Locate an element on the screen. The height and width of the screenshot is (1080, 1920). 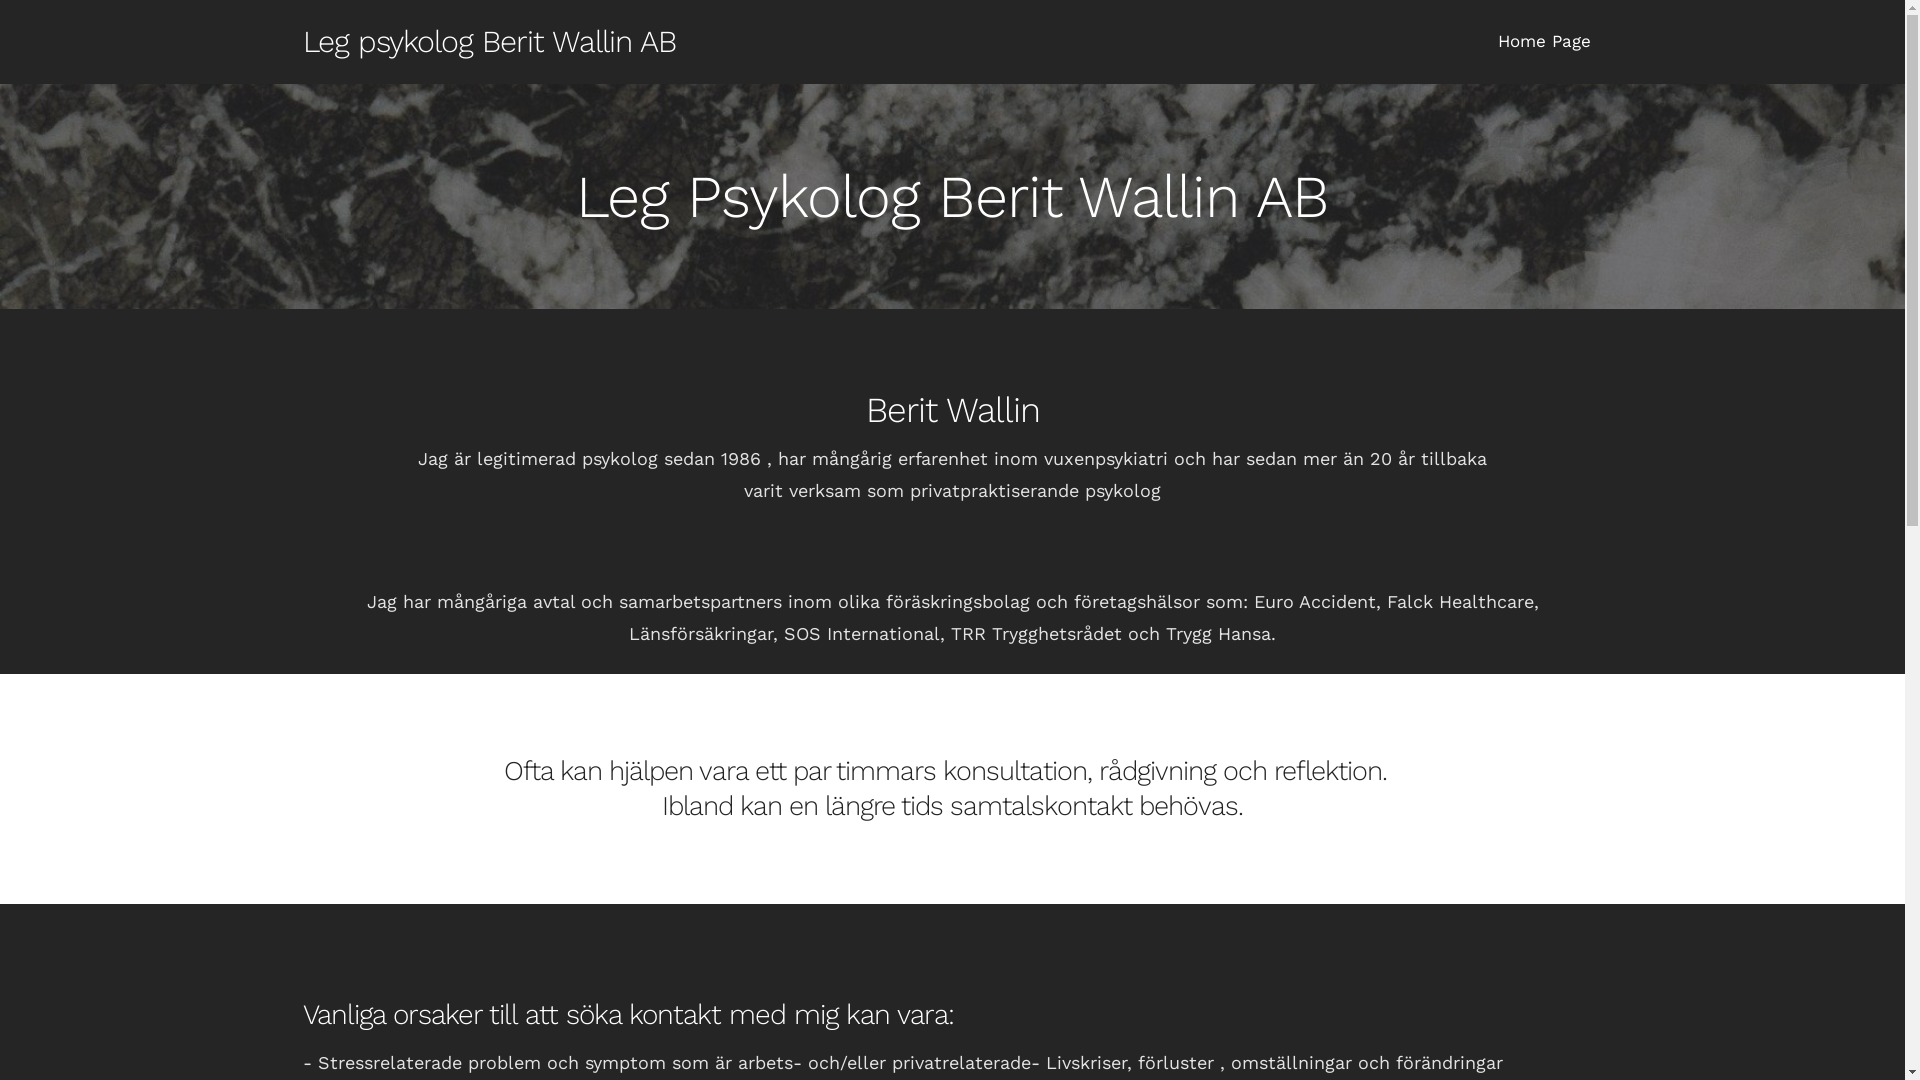
Home Page is located at coordinates (1544, 42).